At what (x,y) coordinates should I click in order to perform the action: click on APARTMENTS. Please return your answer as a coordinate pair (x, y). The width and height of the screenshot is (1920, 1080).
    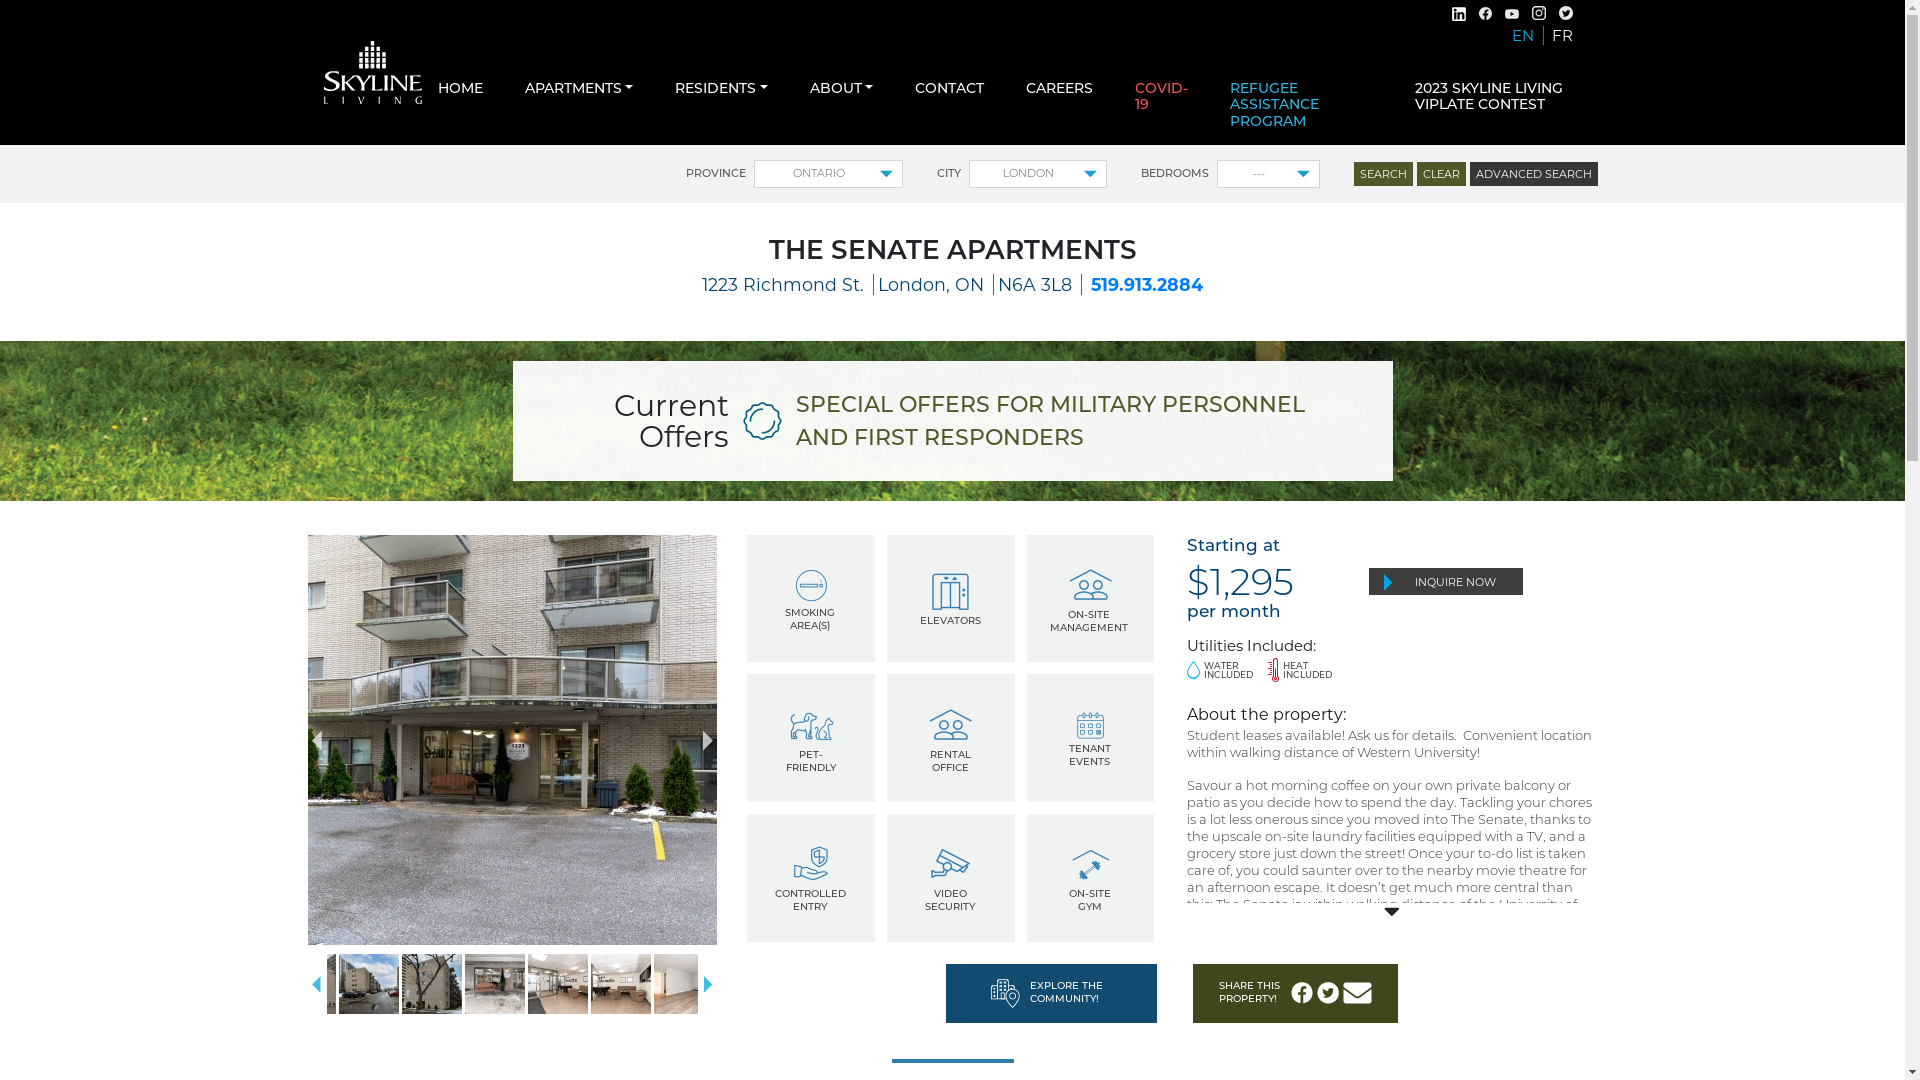
    Looking at the image, I should click on (578, 88).